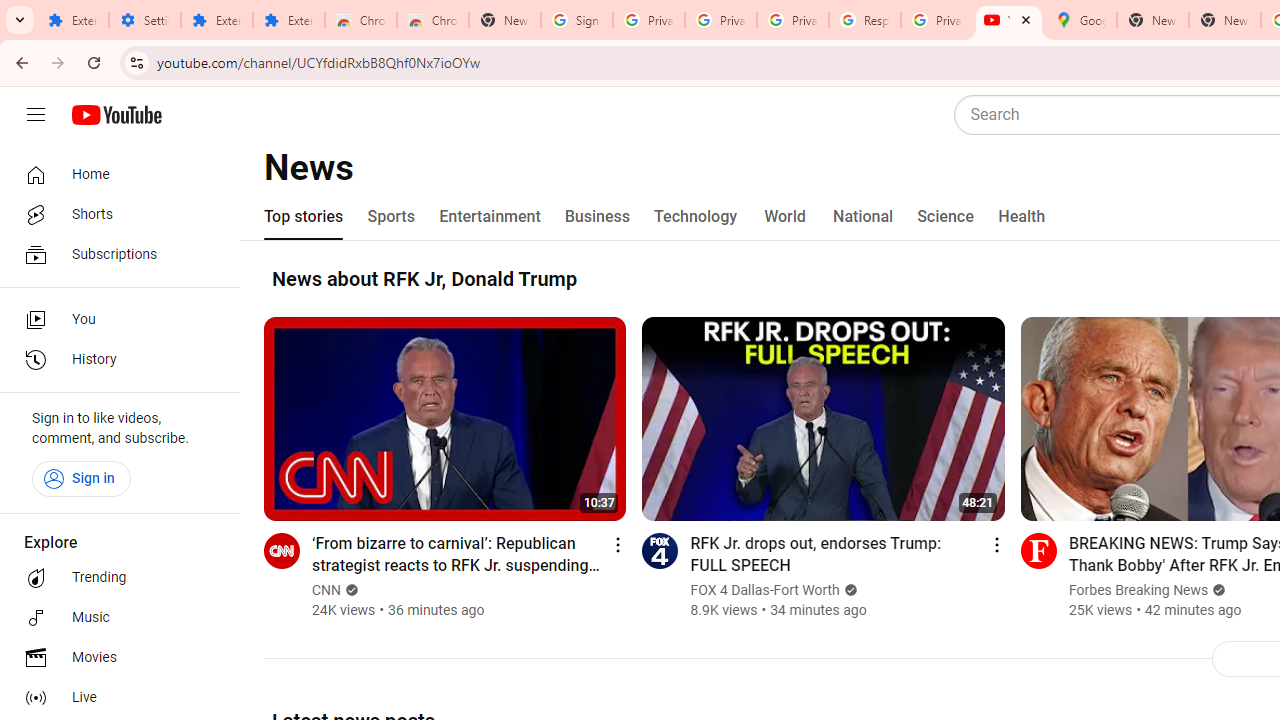 This screenshot has height=720, width=1280. What do you see at coordinates (328, 590) in the screenshot?
I see `CNN` at bounding box center [328, 590].